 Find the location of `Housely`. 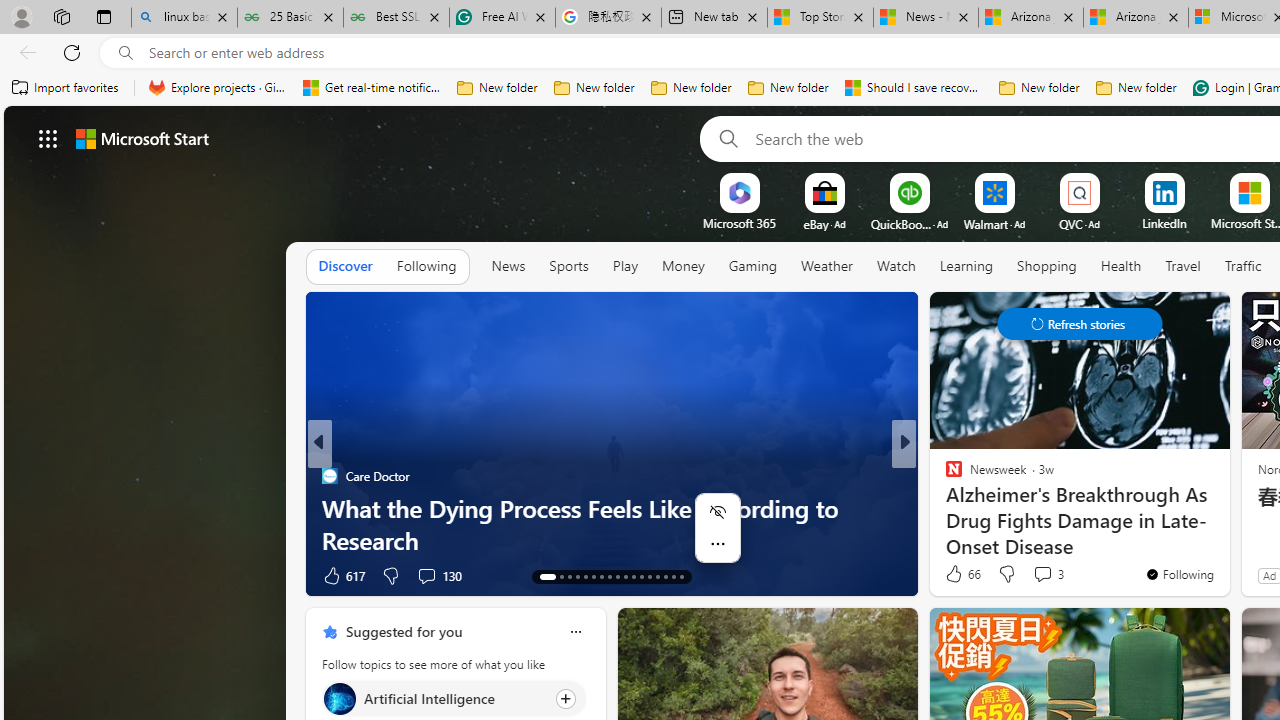

Housely is located at coordinates (944, 508).